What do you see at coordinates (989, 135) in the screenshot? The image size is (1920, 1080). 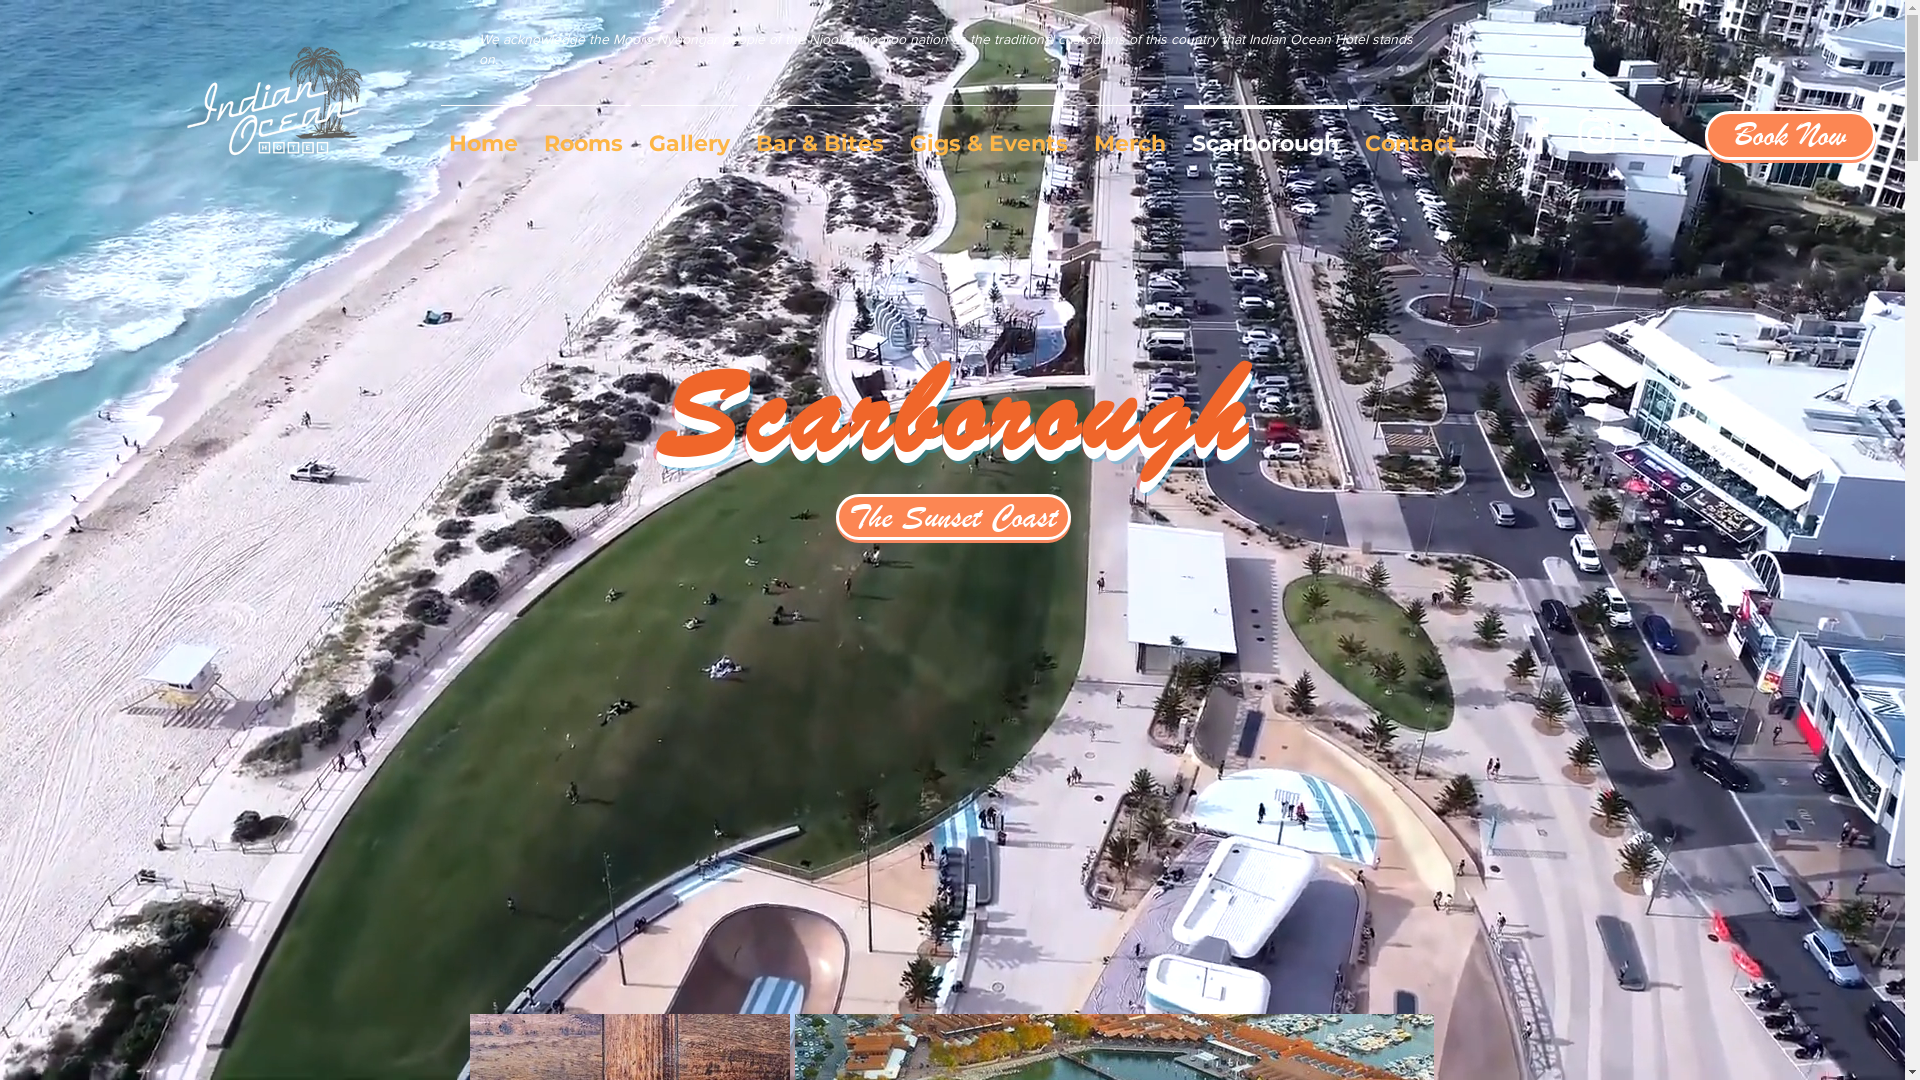 I see `Gigs & Events` at bounding box center [989, 135].